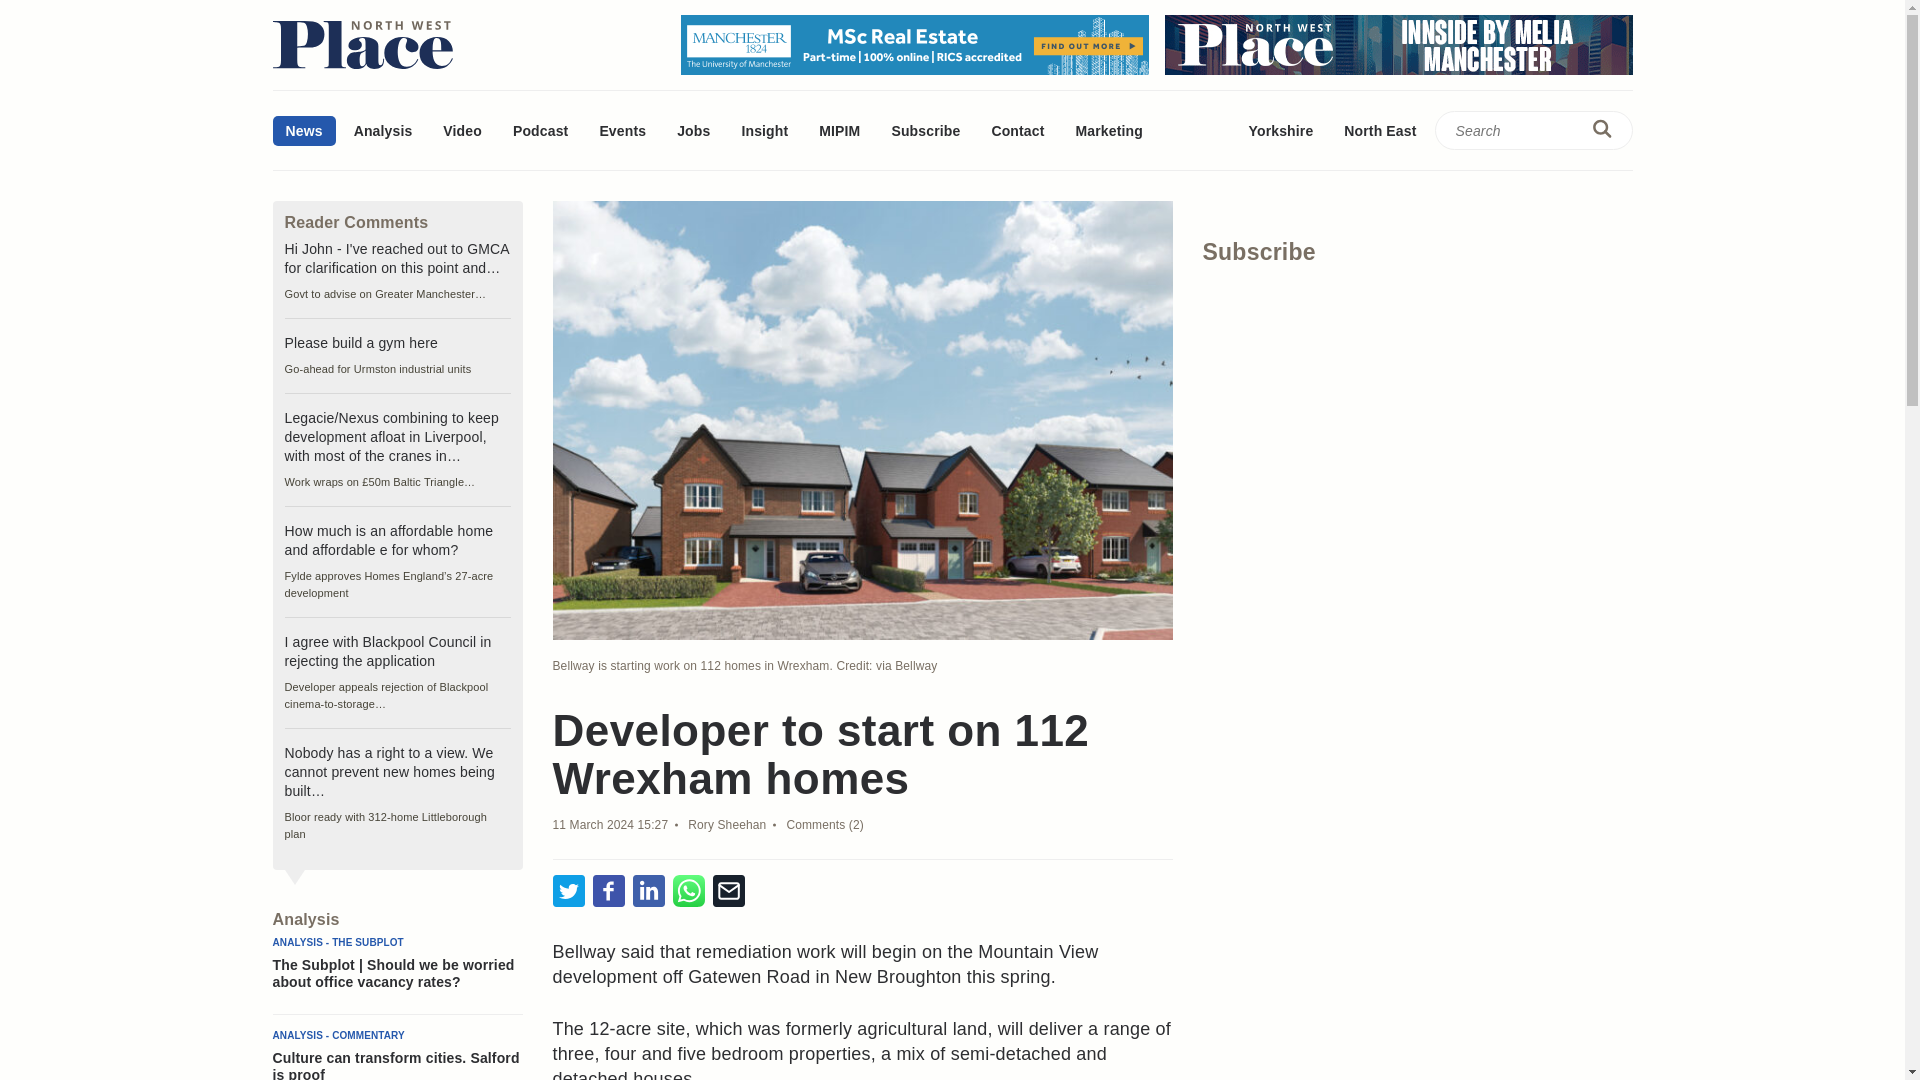 This screenshot has height=1080, width=1920. What do you see at coordinates (688, 892) in the screenshot?
I see `Share on WhatsApp` at bounding box center [688, 892].